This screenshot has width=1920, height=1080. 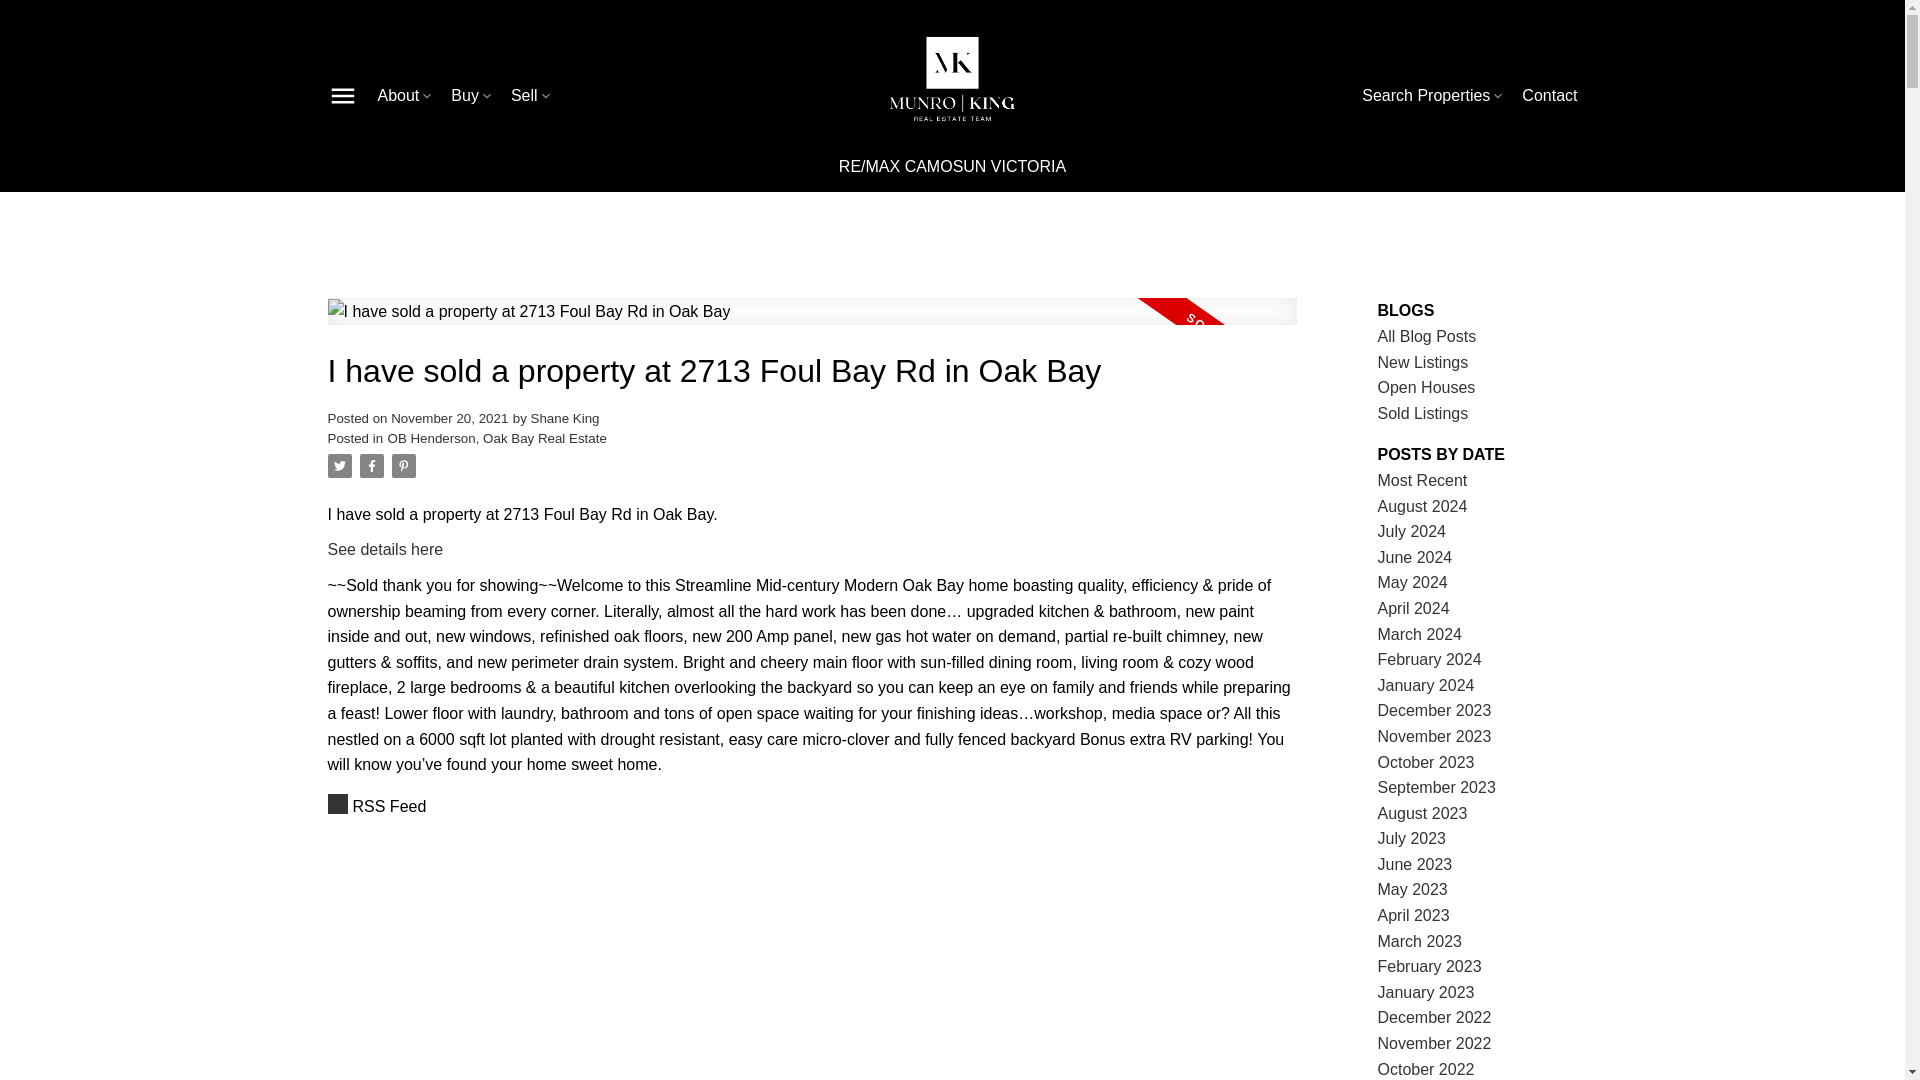 I want to click on All Blog Posts, so click(x=1427, y=336).